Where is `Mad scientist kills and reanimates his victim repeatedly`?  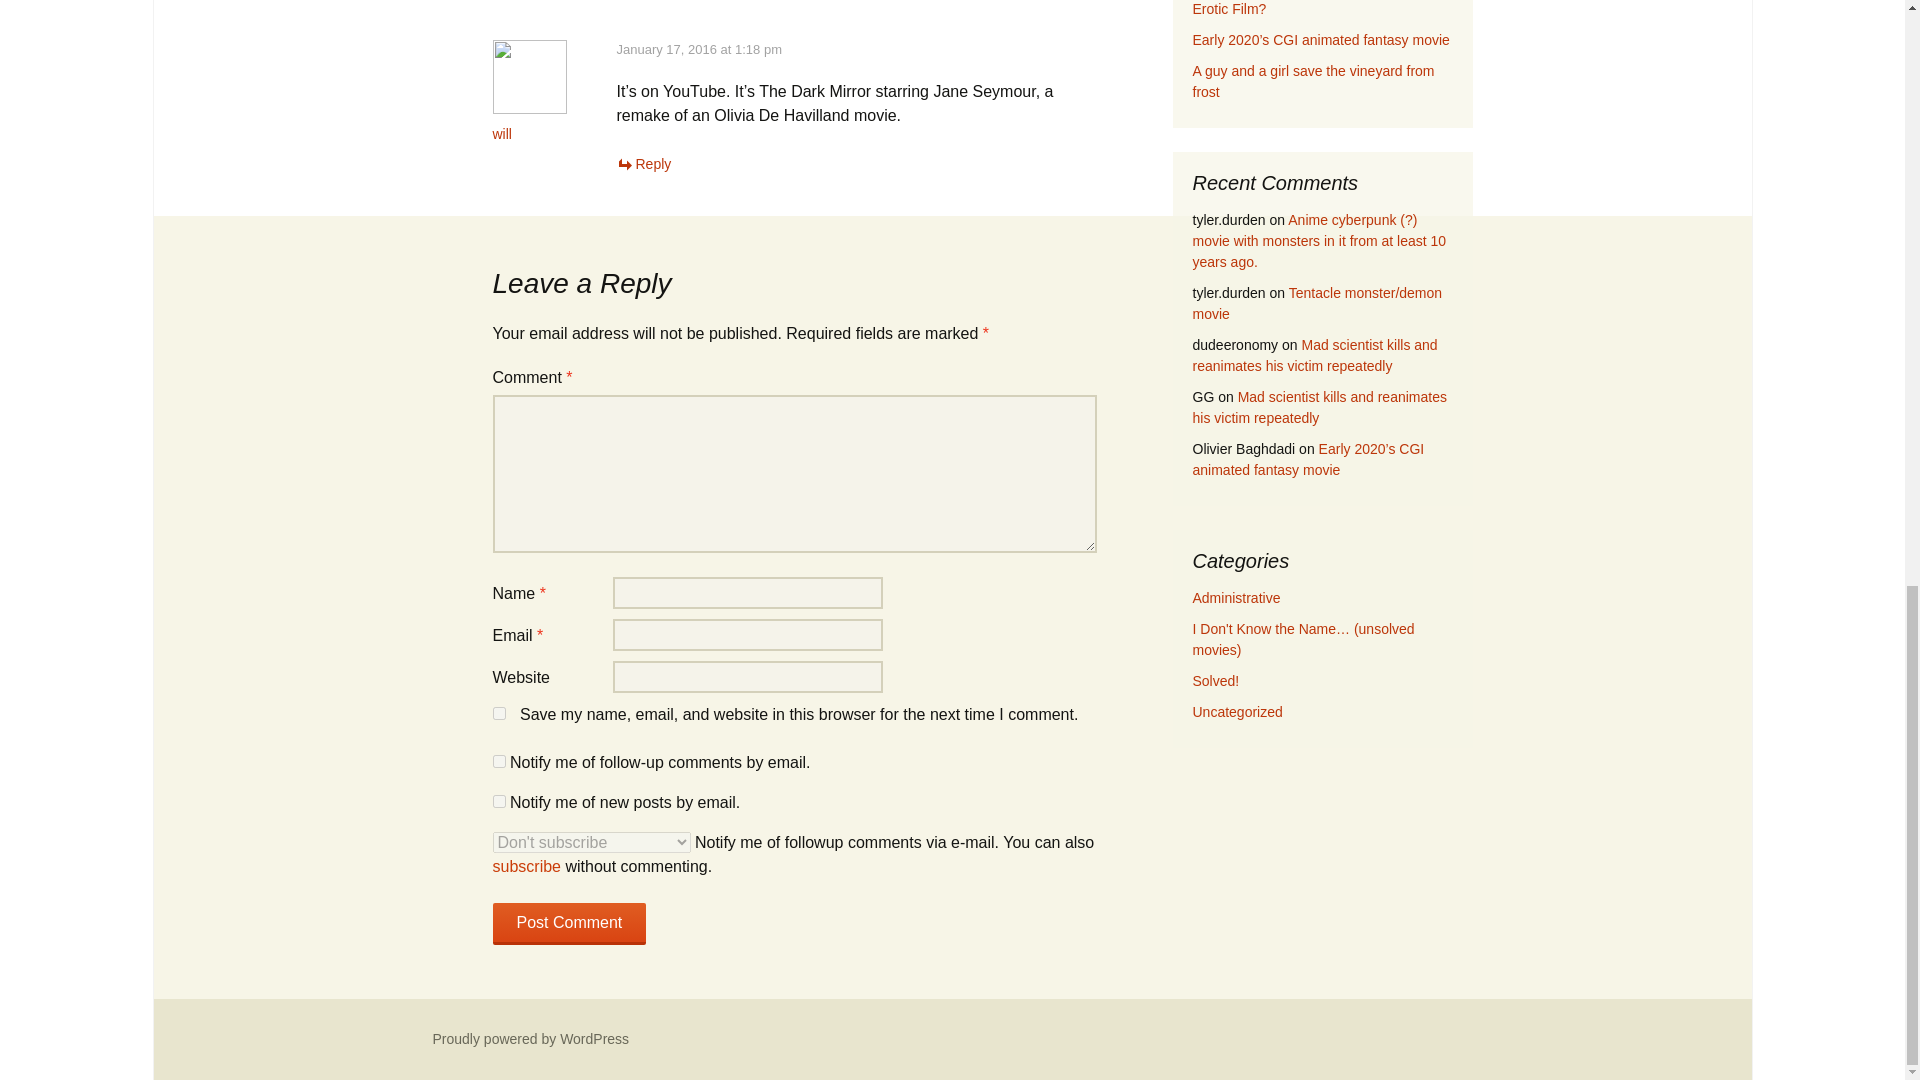 Mad scientist kills and reanimates his victim repeatedly is located at coordinates (1318, 406).